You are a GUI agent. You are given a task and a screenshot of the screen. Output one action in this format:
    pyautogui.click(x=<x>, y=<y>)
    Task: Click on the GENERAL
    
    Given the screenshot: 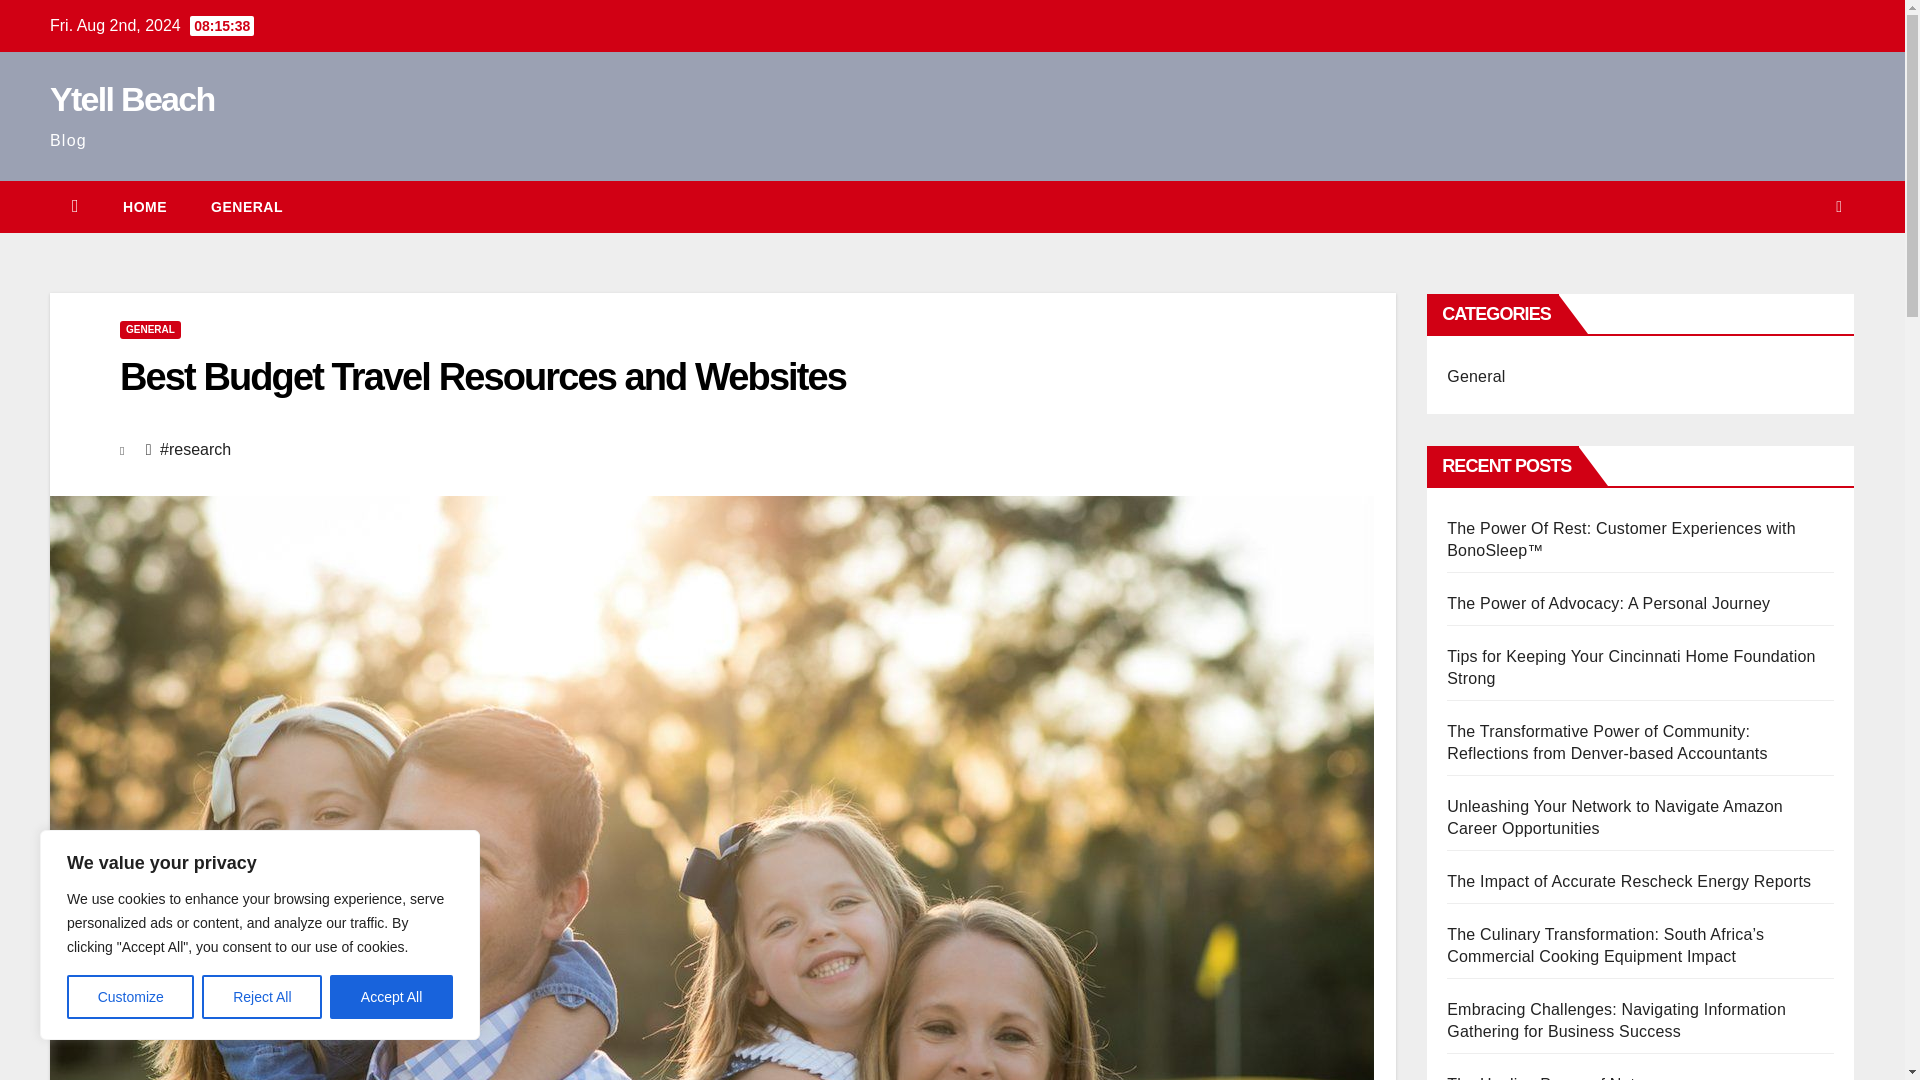 What is the action you would take?
    pyautogui.click(x=150, y=330)
    